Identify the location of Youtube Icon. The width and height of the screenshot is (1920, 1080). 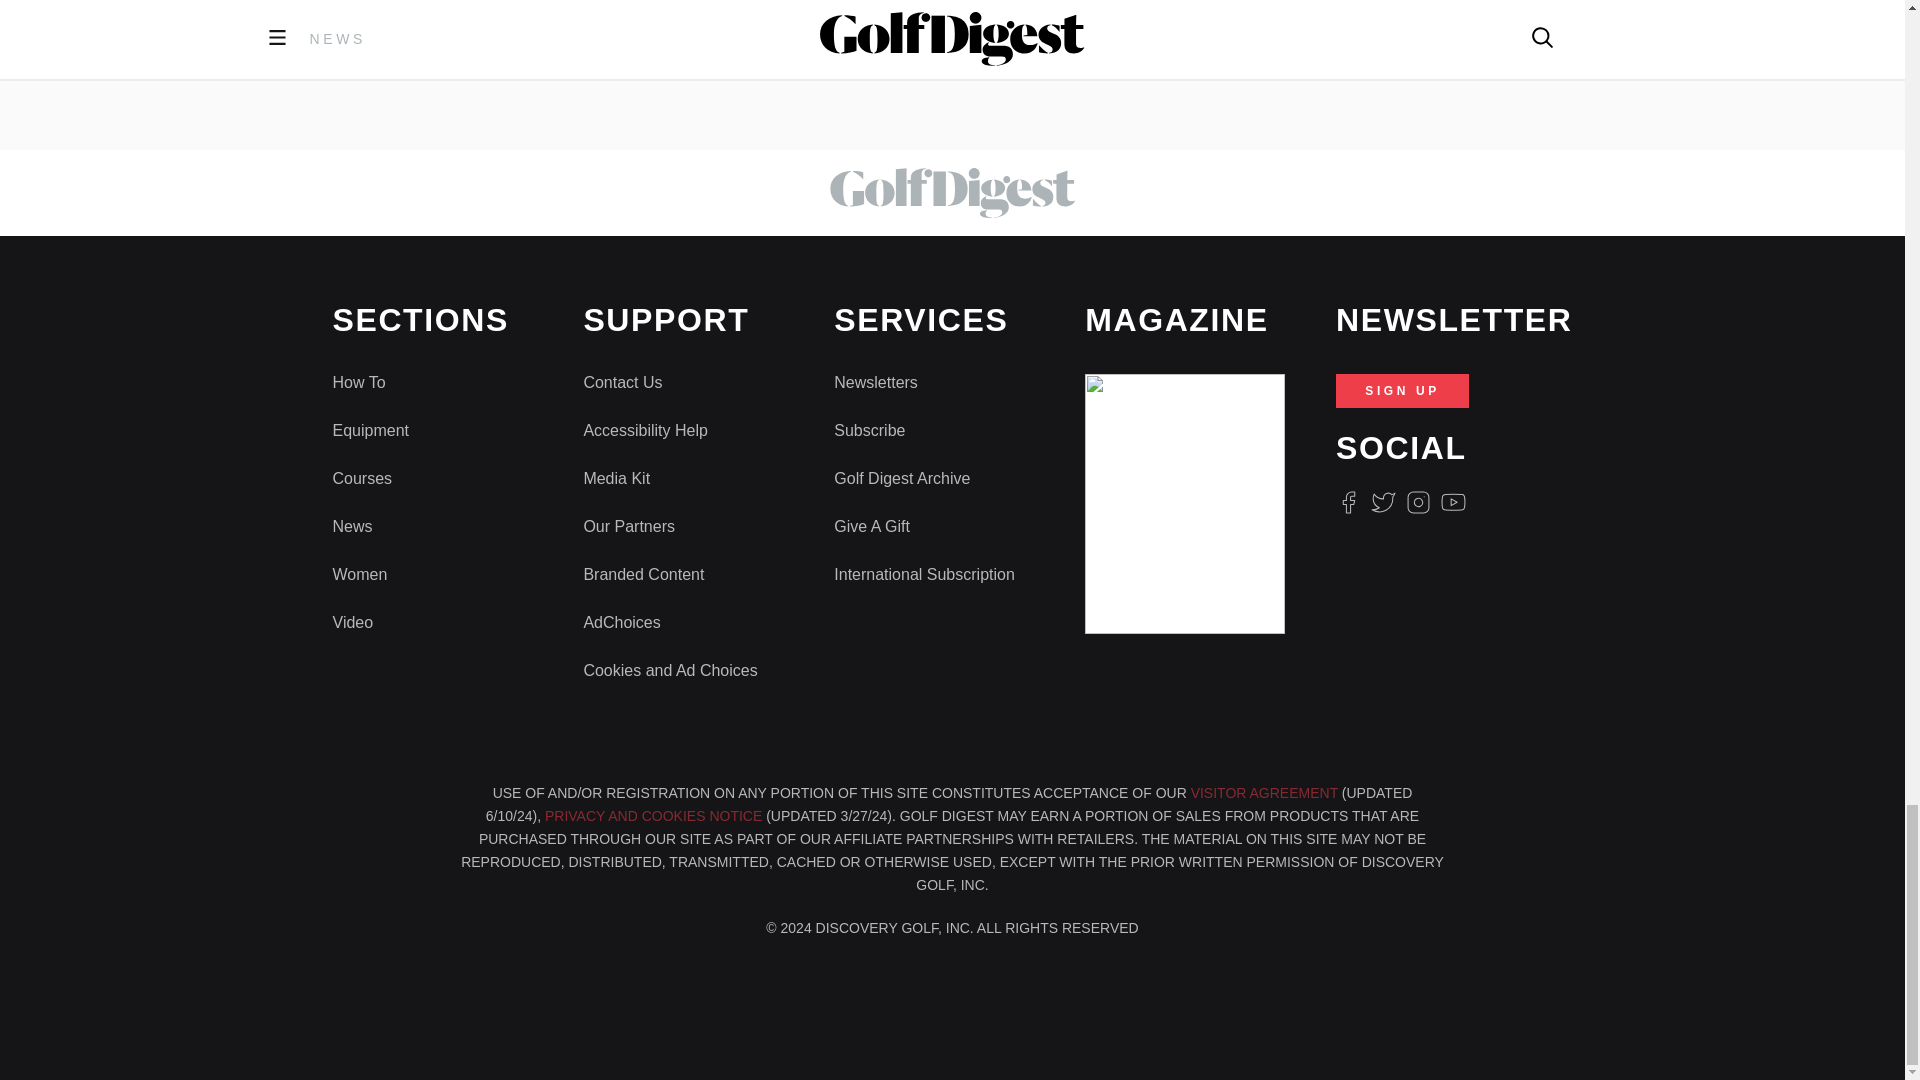
(1454, 502).